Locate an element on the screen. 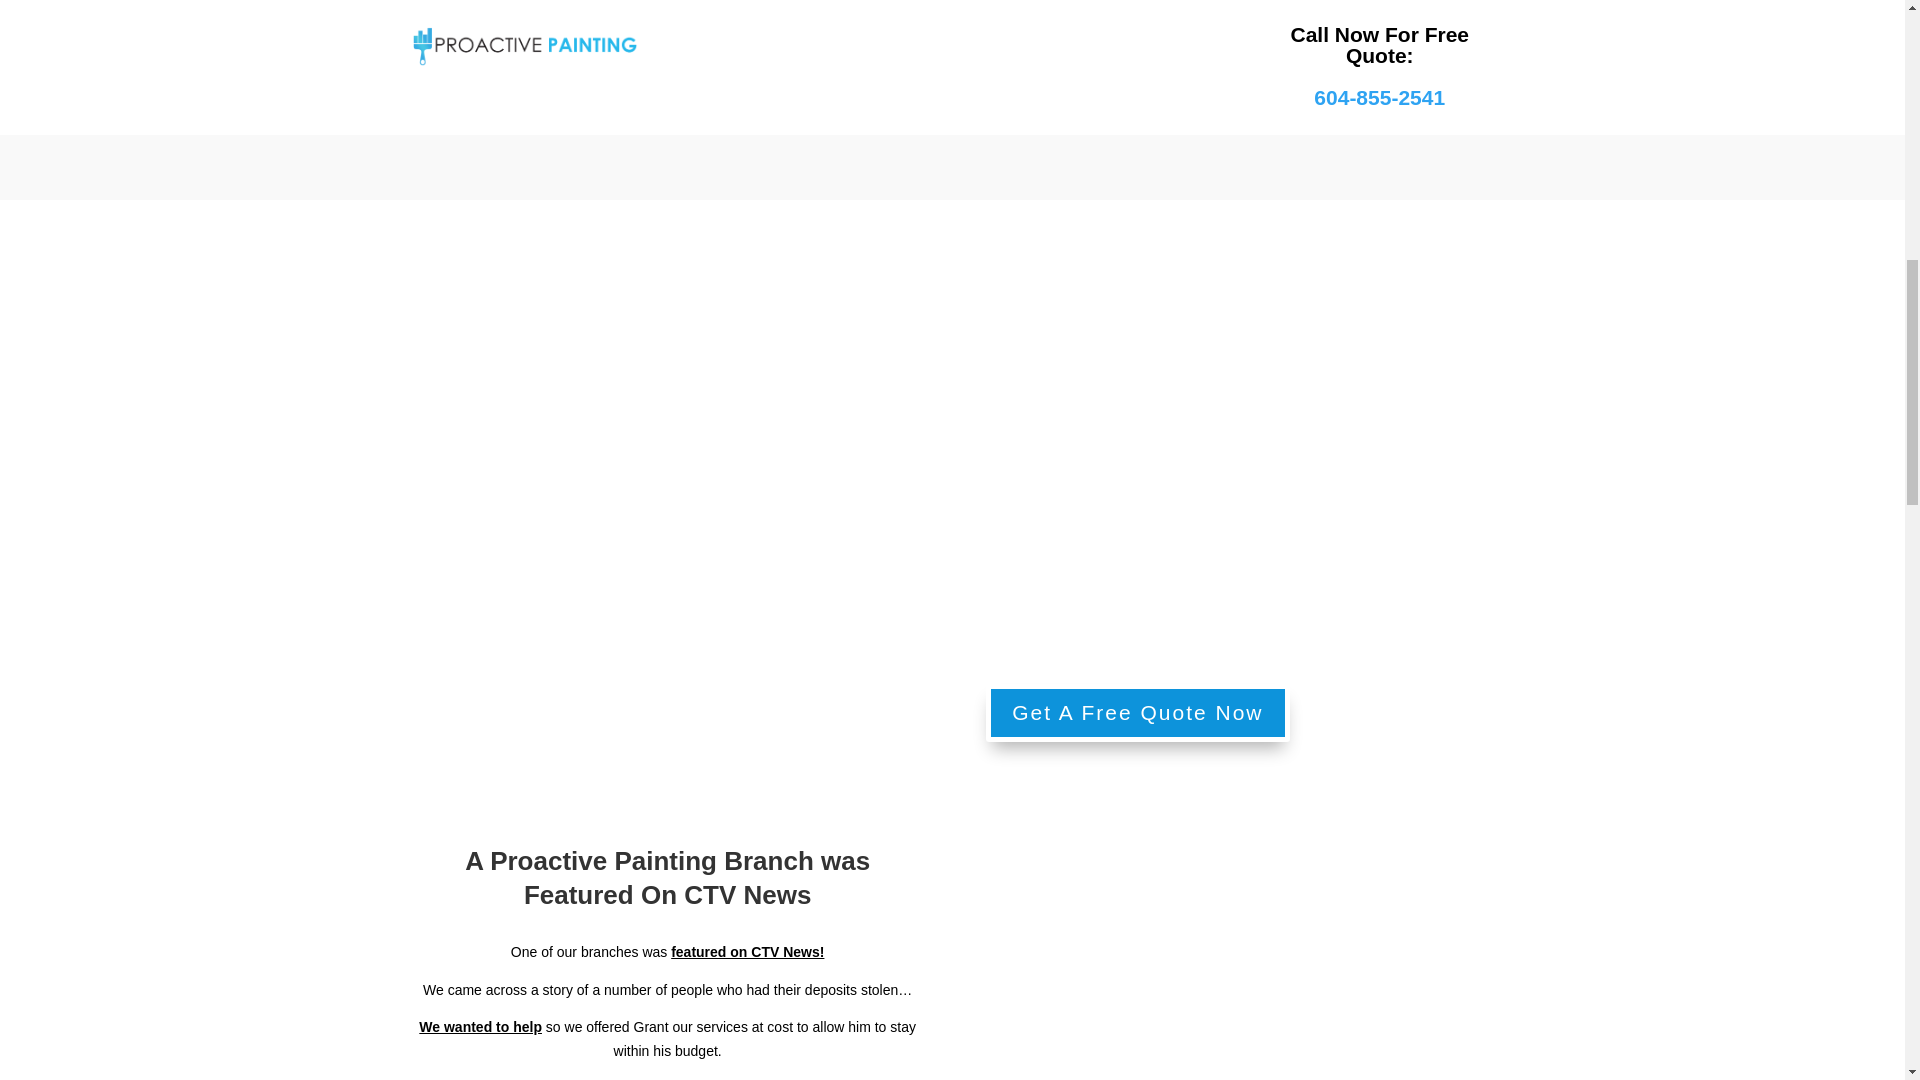  Get A Free Quote Now is located at coordinates (1137, 712).